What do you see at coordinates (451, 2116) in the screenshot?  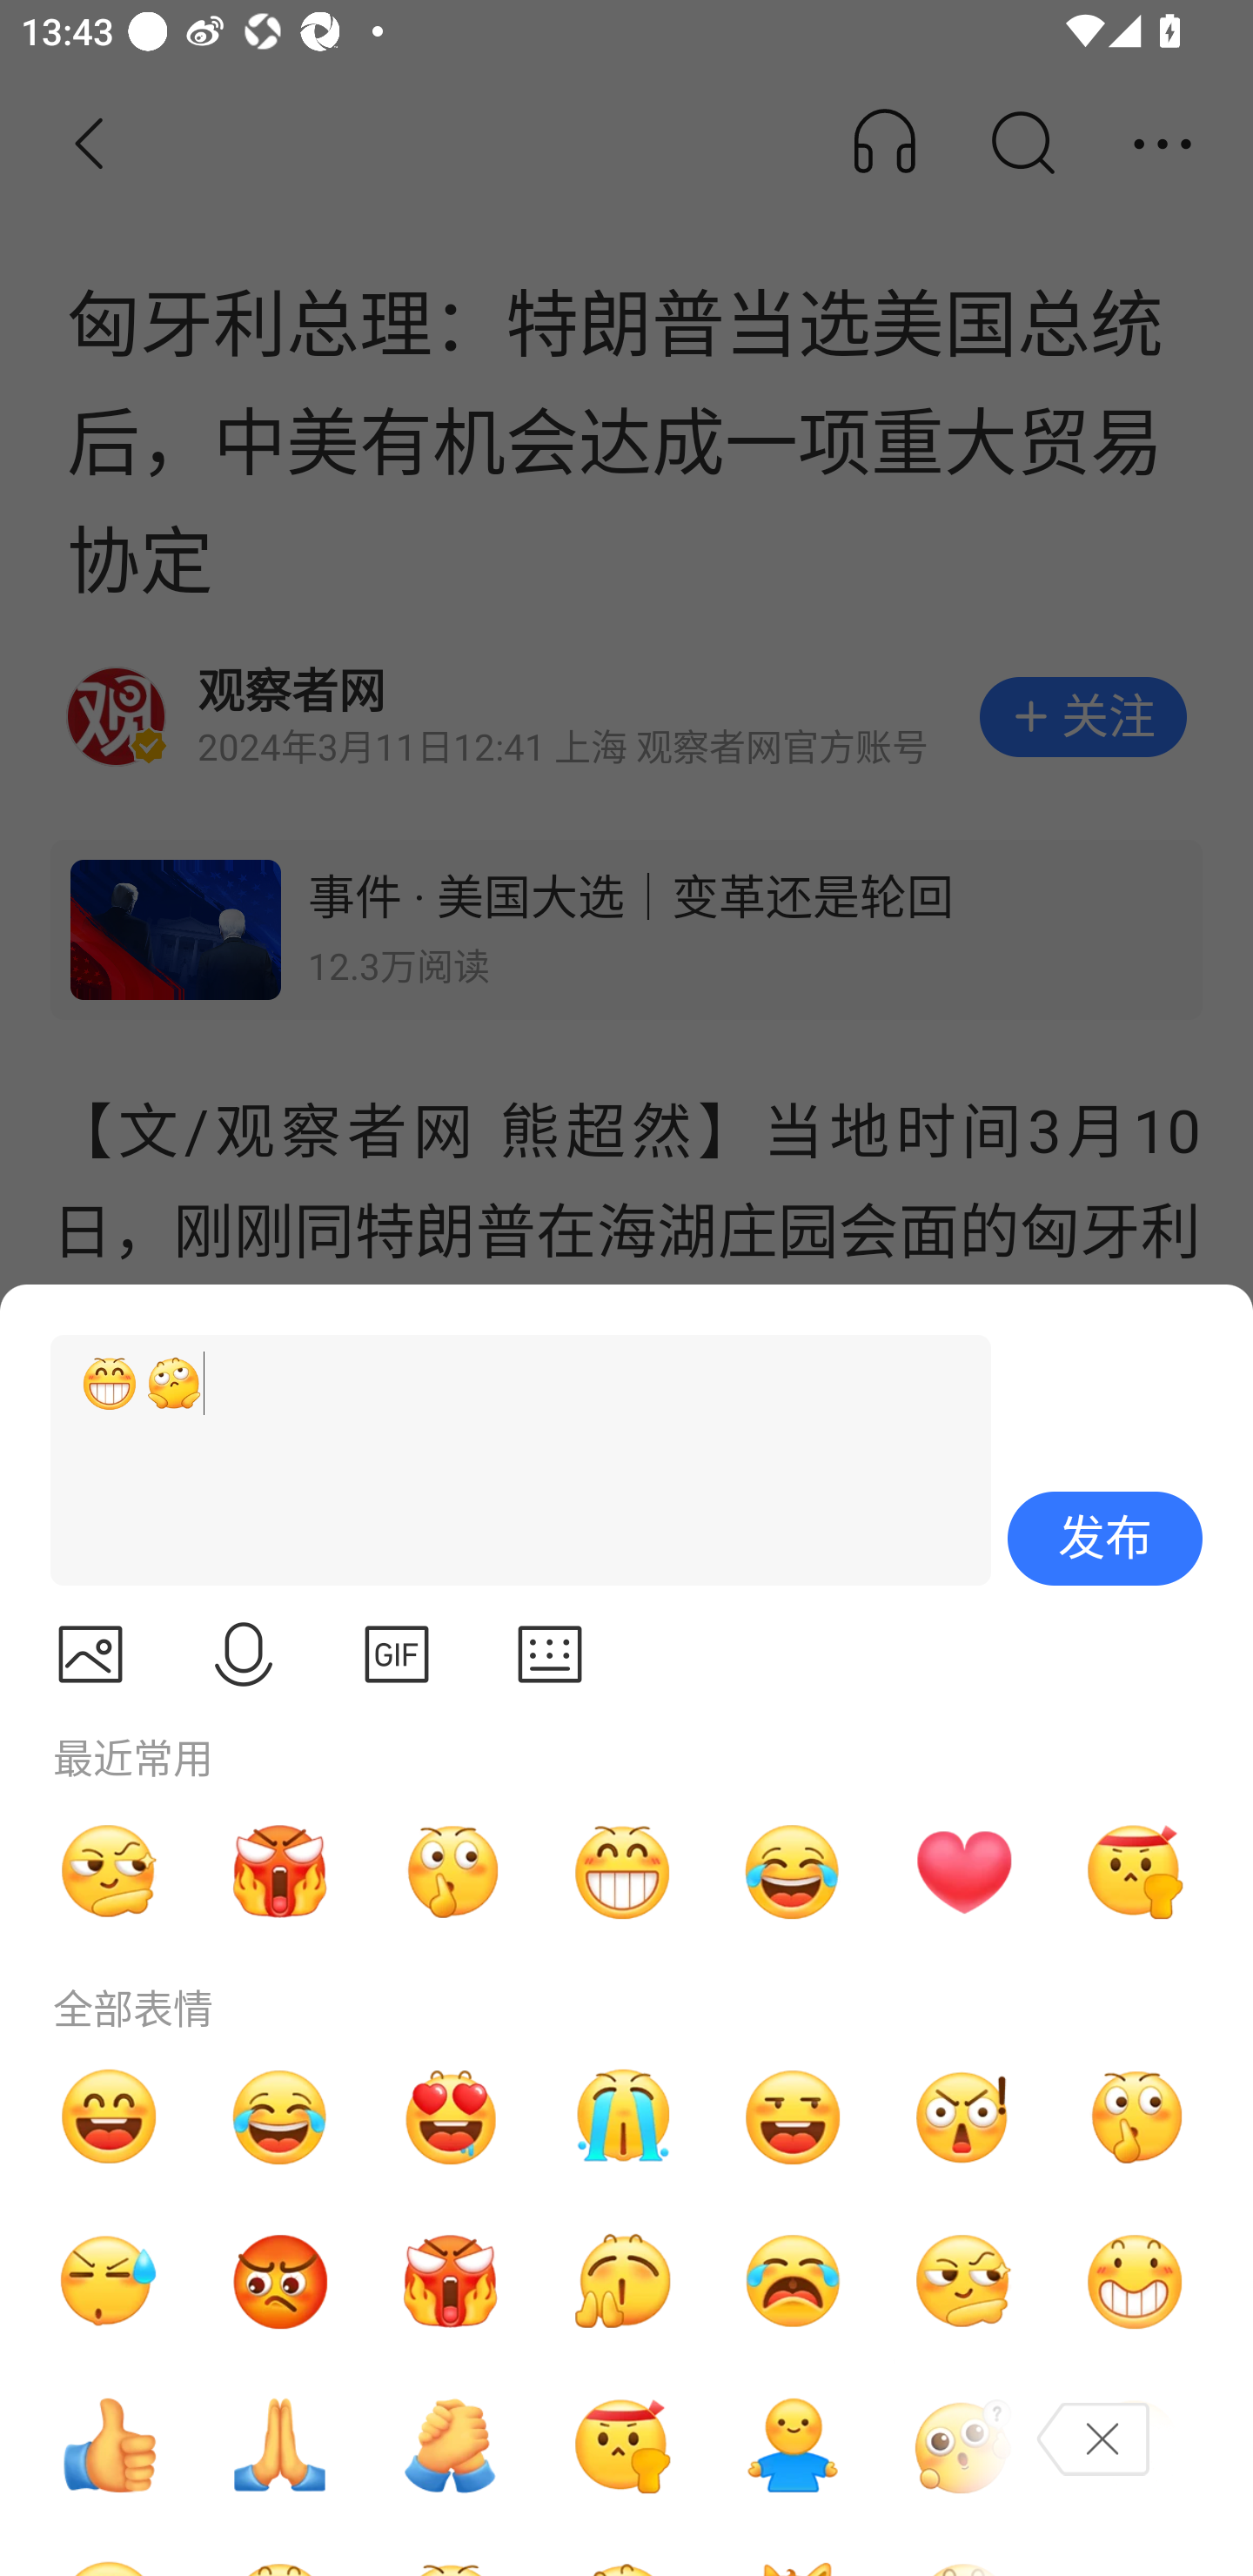 I see `喜欢` at bounding box center [451, 2116].